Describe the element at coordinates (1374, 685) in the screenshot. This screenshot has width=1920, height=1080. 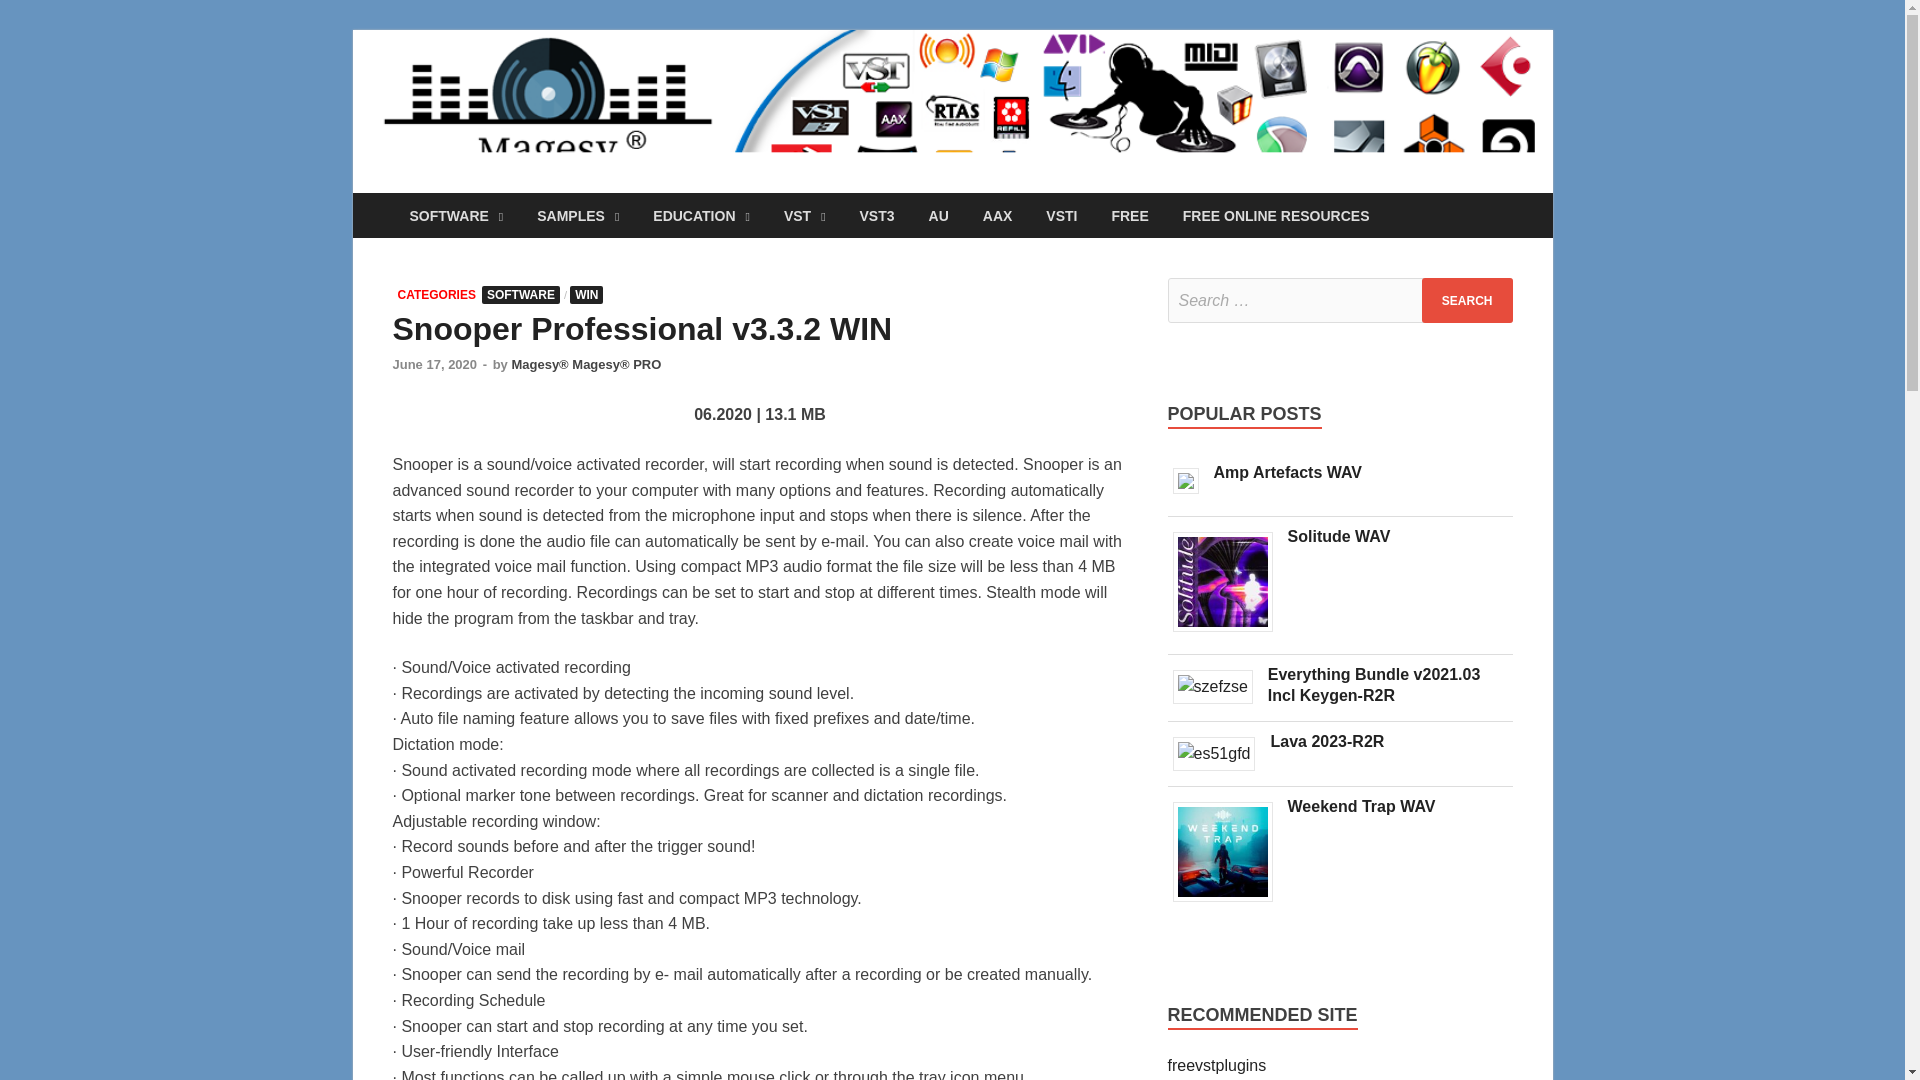
I see `Everything Bundle v2021.03 Incl Keygen-R2R` at that location.